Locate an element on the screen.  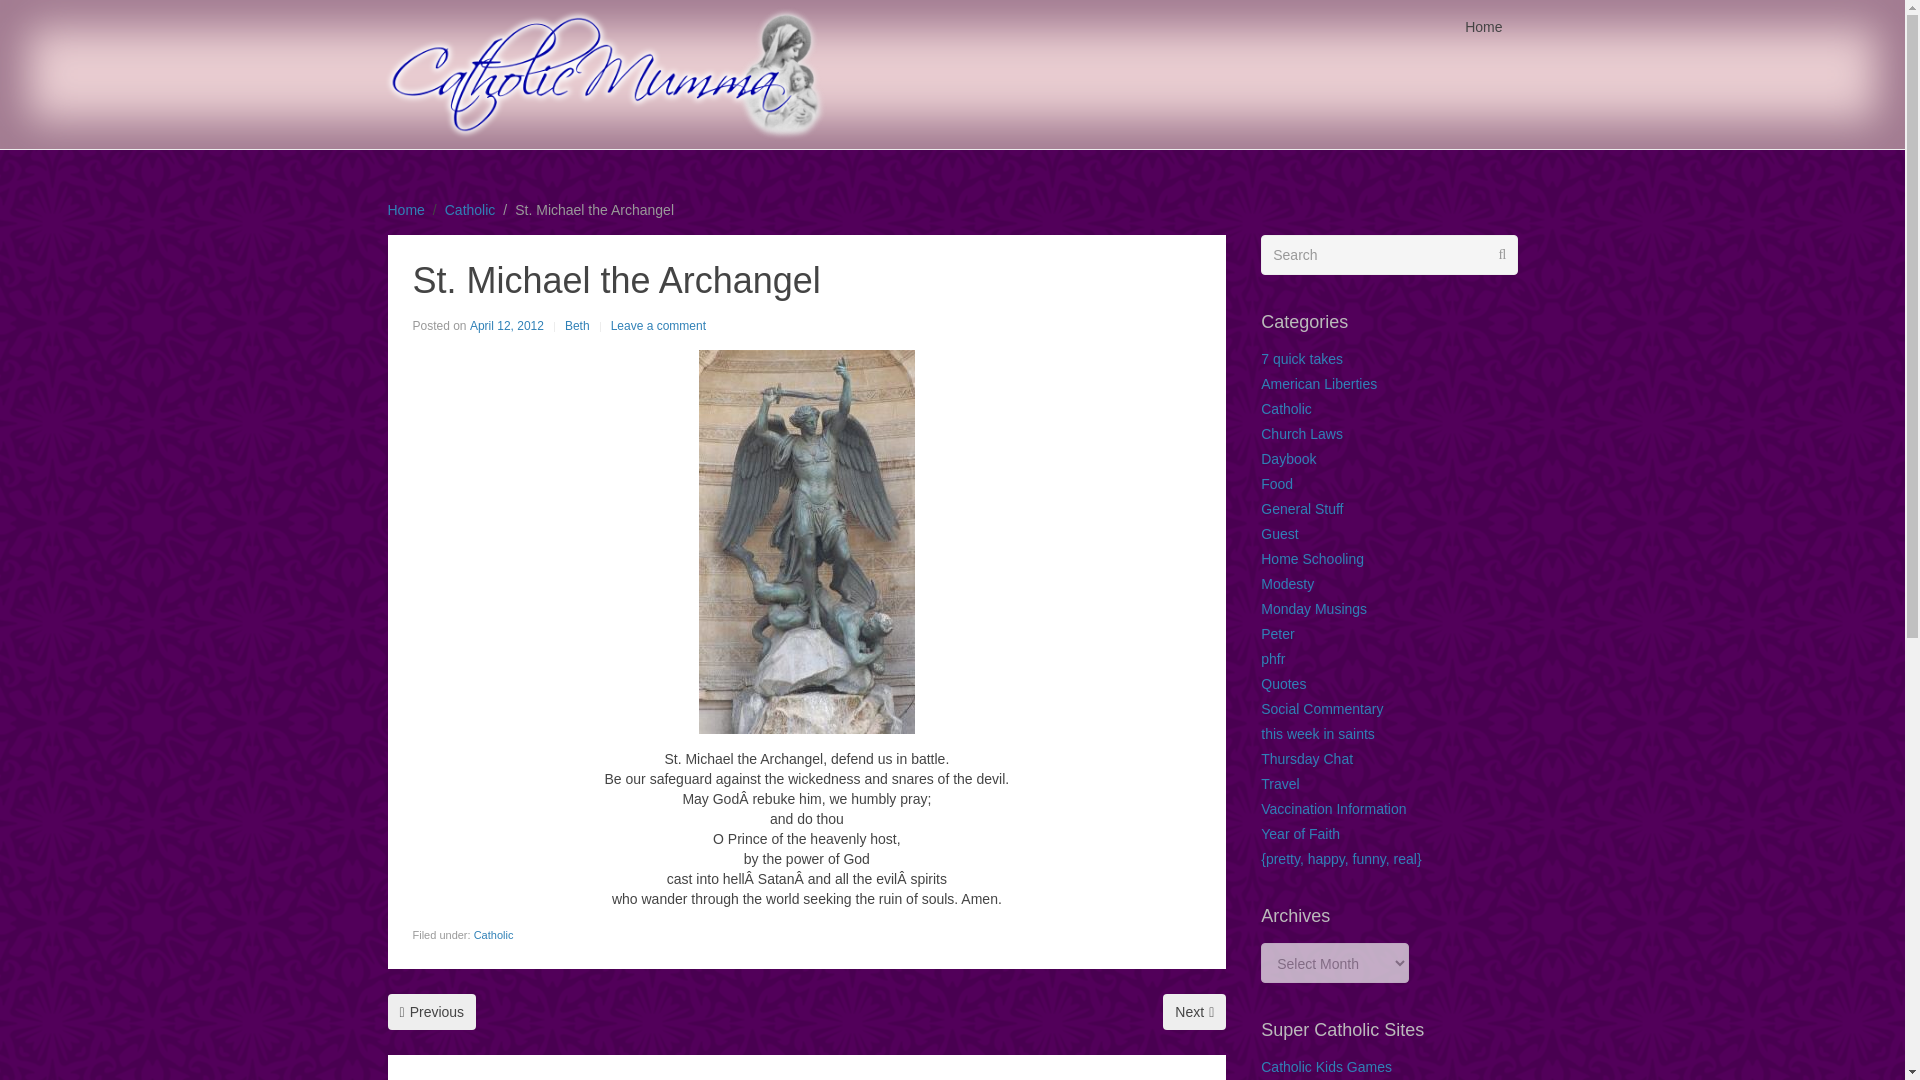
Beth is located at coordinates (576, 326).